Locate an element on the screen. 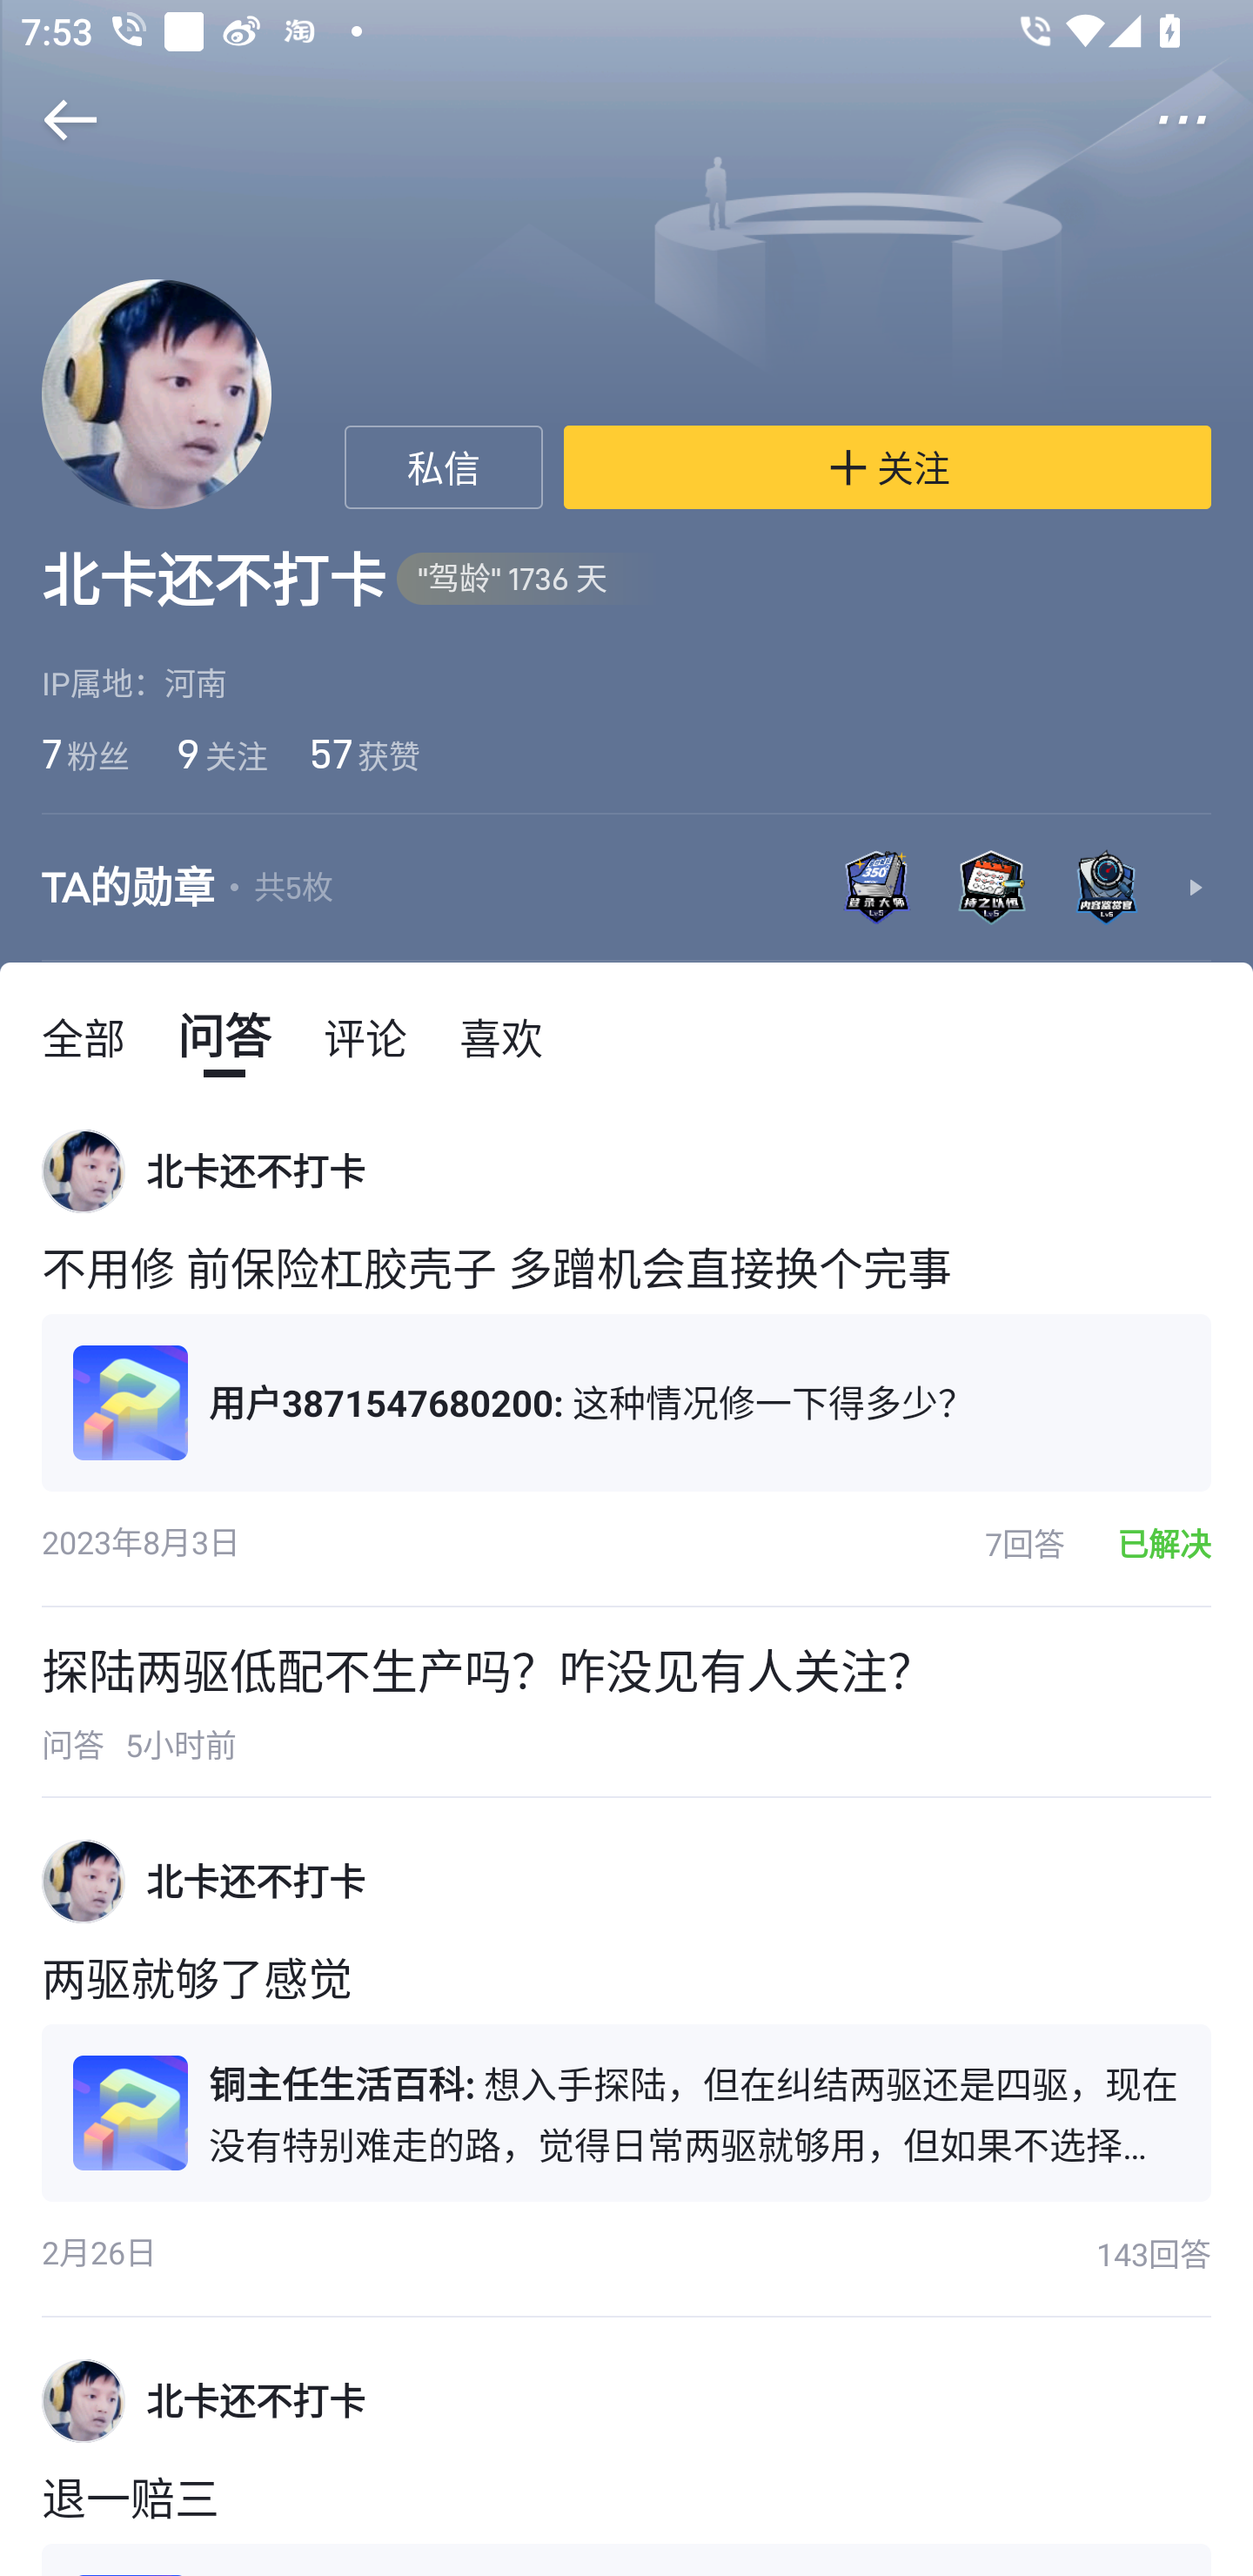 This screenshot has height=2576, width=1253. 问答 is located at coordinates (224, 1036).